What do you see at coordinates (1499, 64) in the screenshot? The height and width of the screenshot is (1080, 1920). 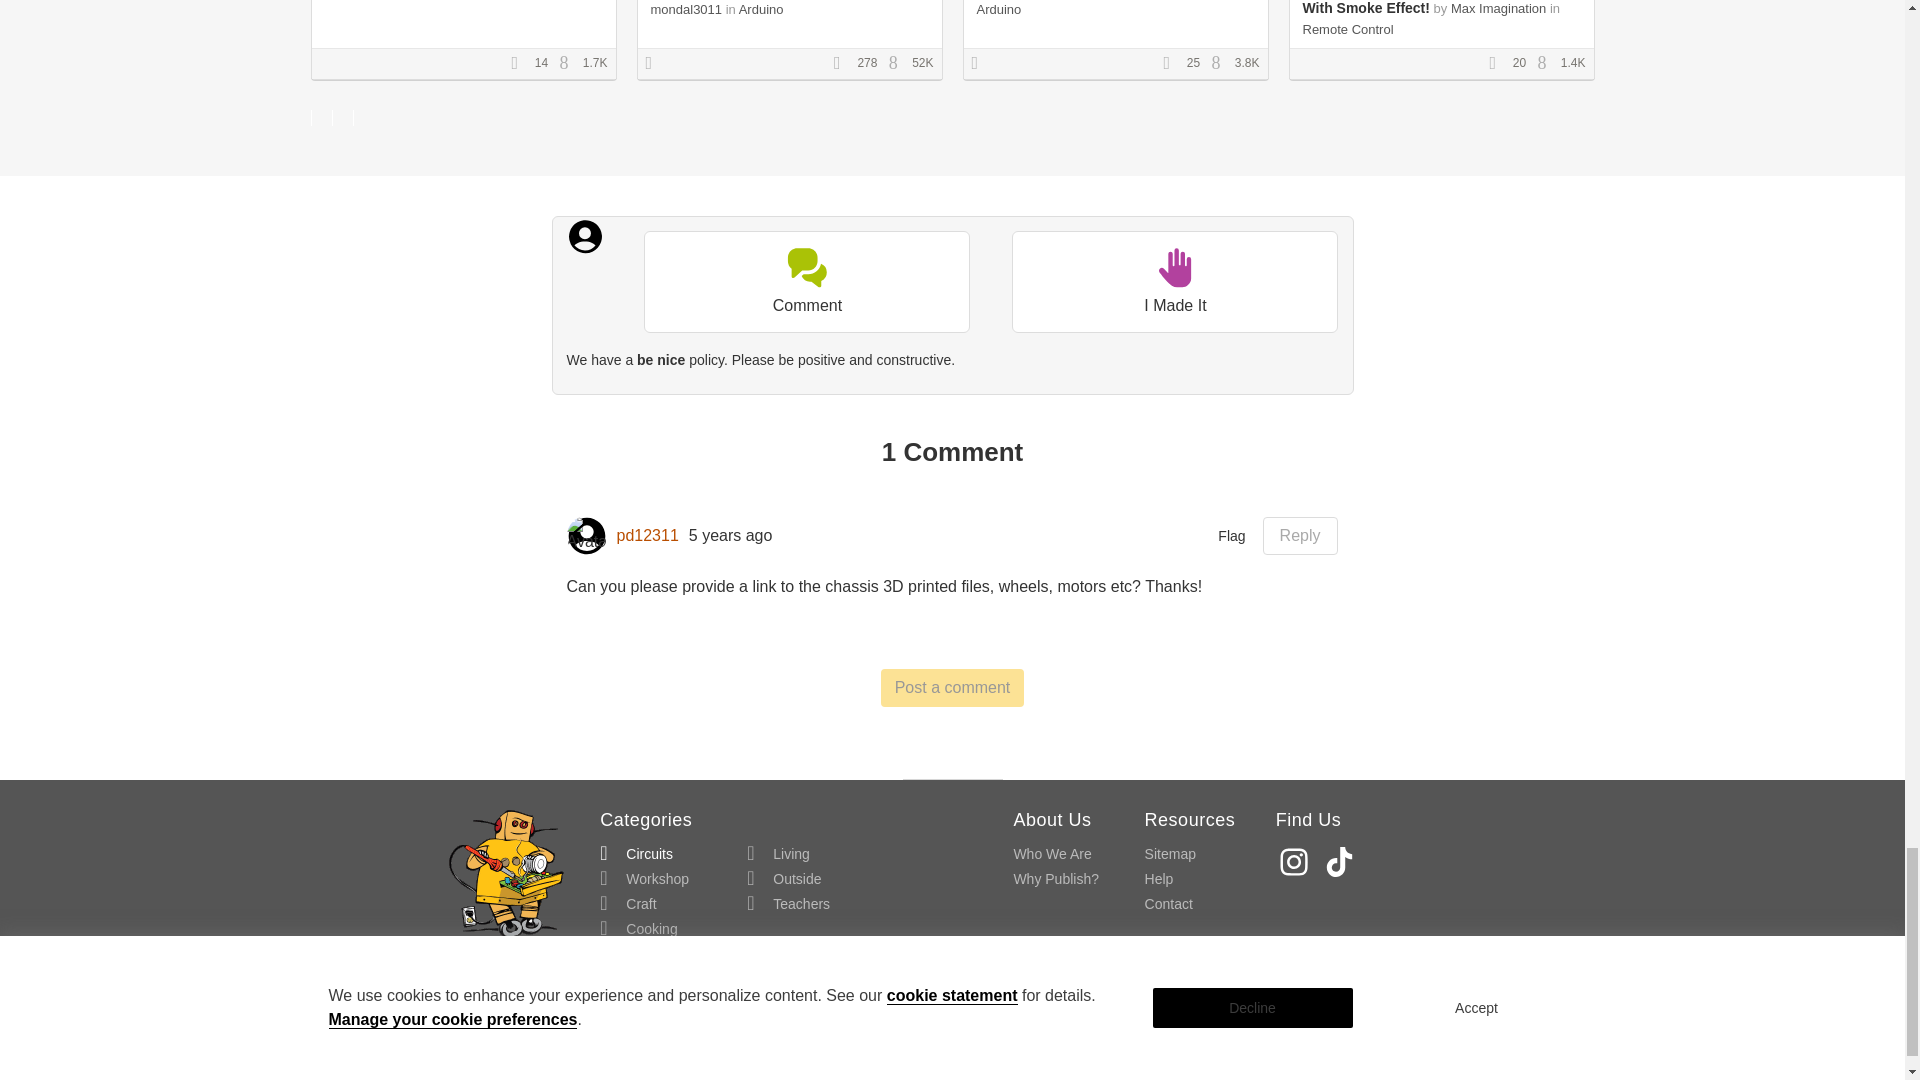 I see `Favorites Count` at bounding box center [1499, 64].